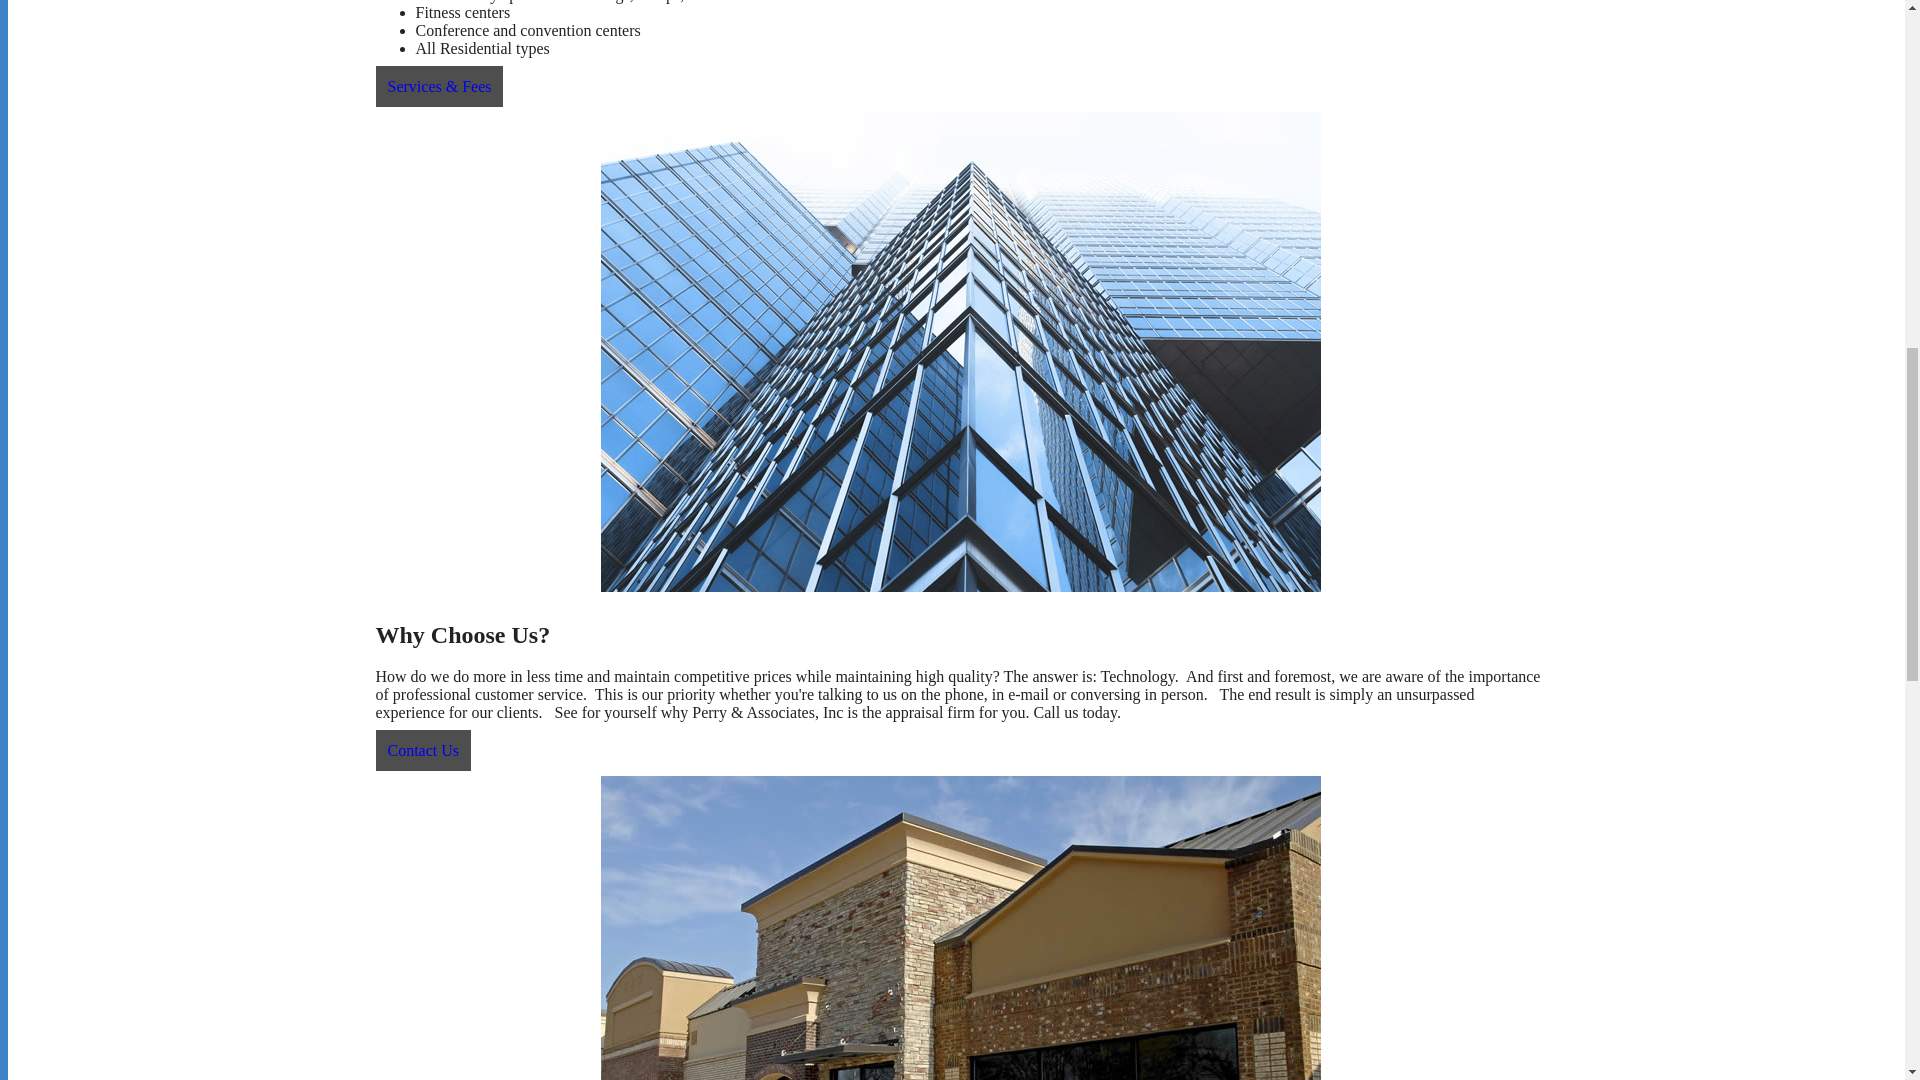 The image size is (1920, 1080). What do you see at coordinates (424, 750) in the screenshot?
I see `Contact Us` at bounding box center [424, 750].